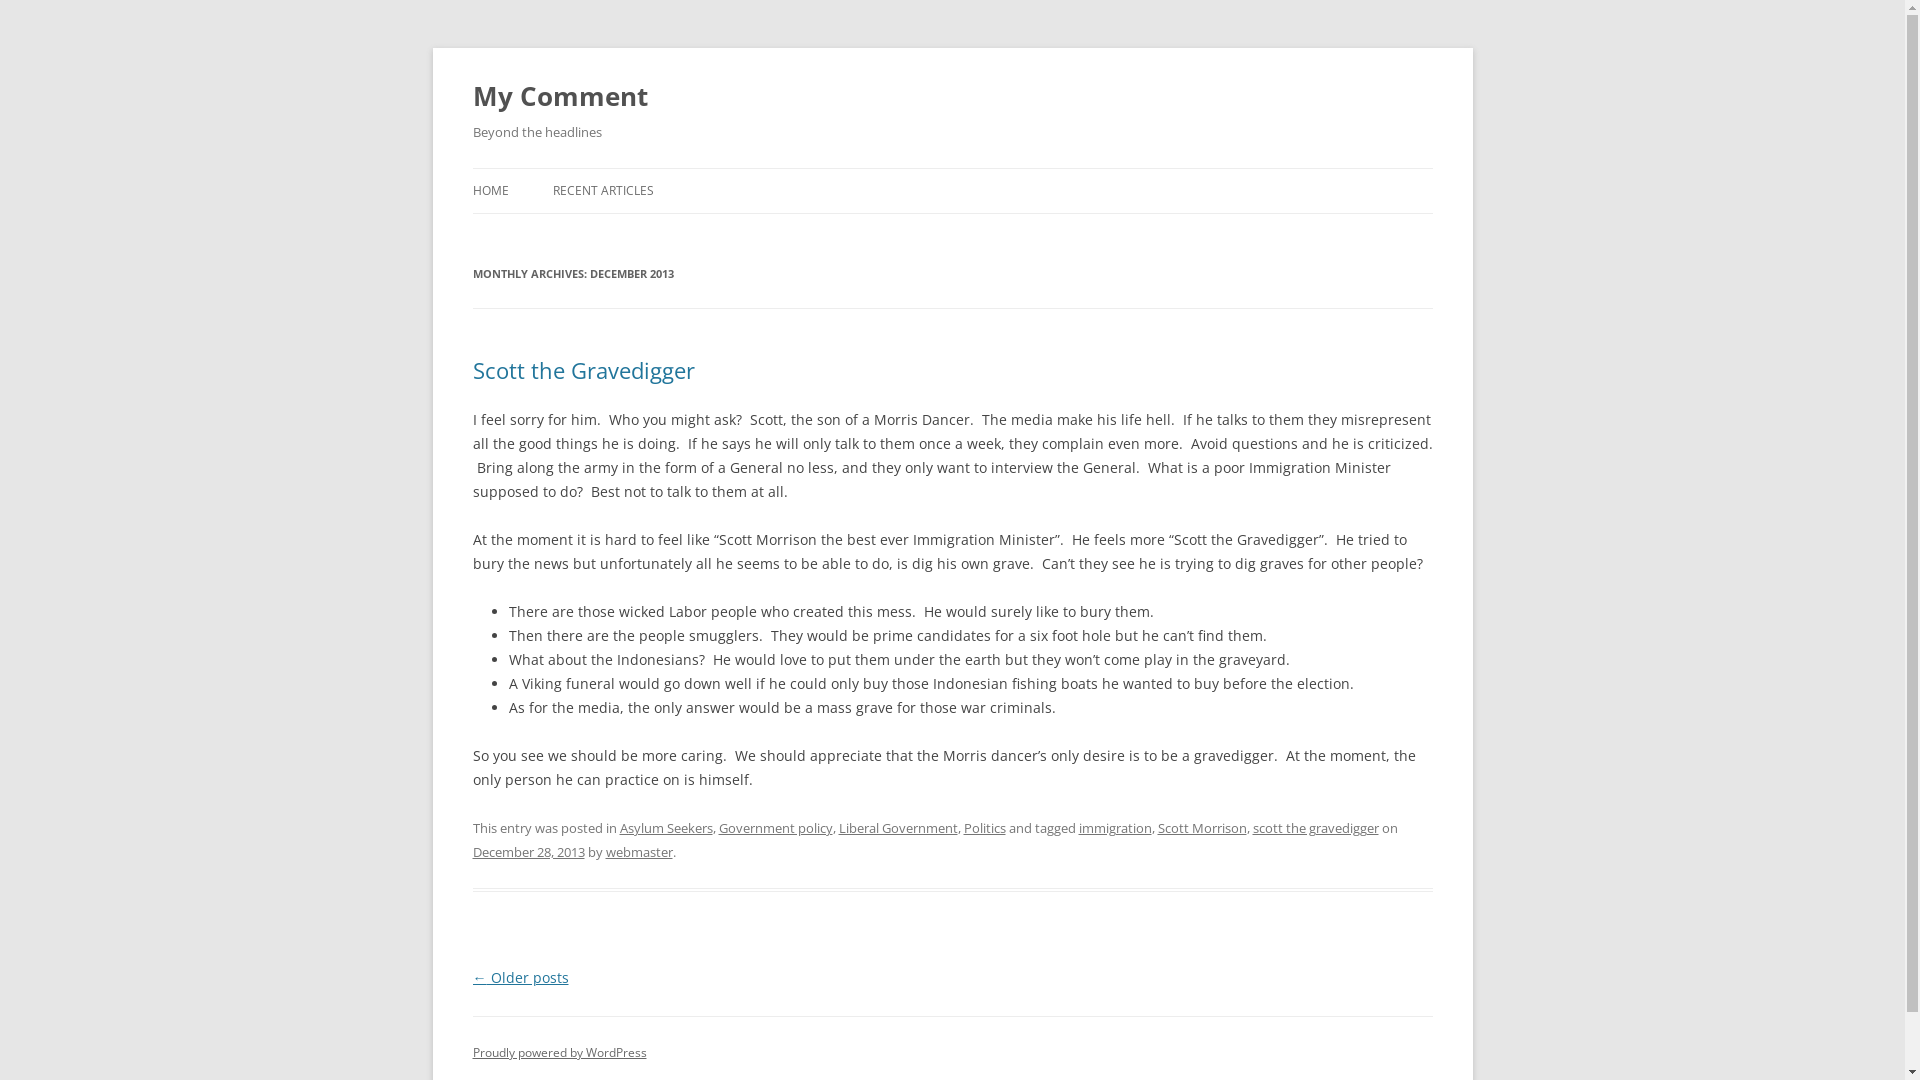 The width and height of the screenshot is (1920, 1080). Describe the element at coordinates (602, 191) in the screenshot. I see `RECENT ARTICLES` at that location.